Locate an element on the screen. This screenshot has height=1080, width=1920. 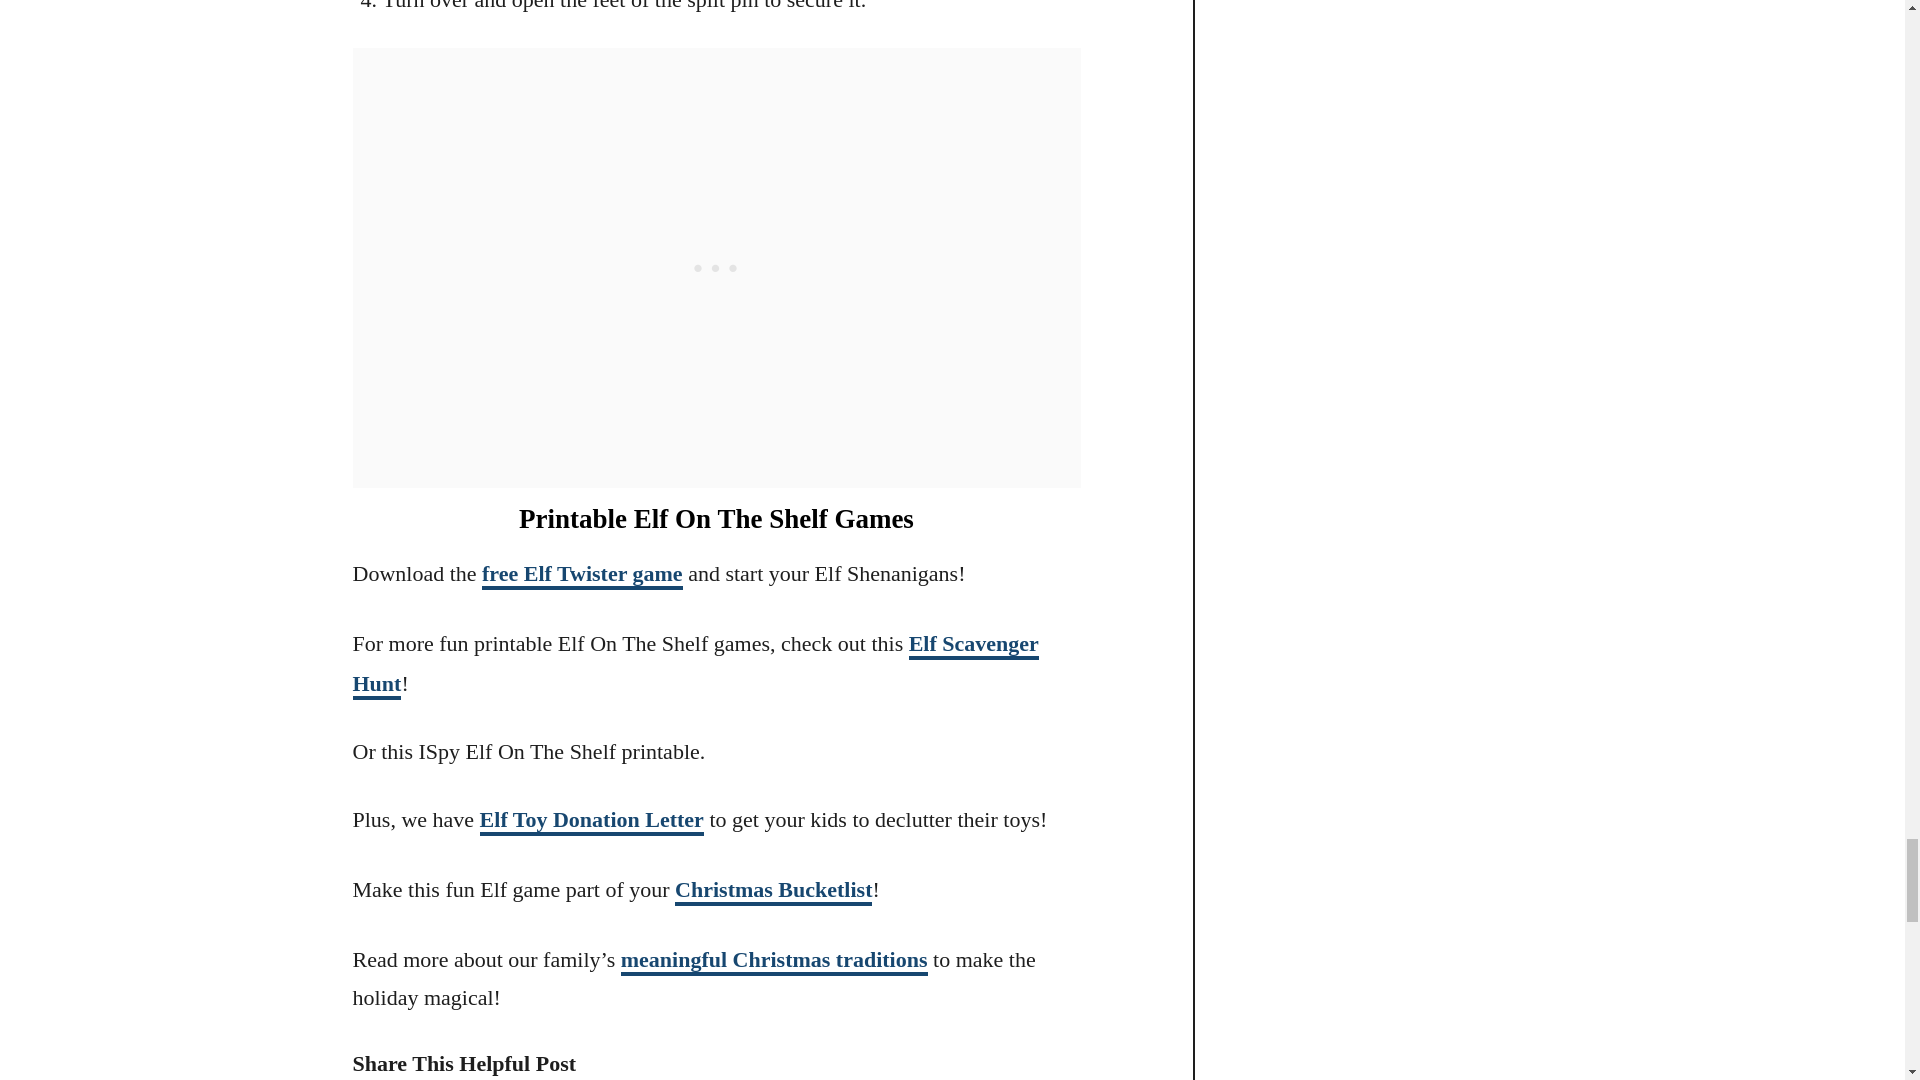
Elf Scavenger Hunt is located at coordinates (694, 664).